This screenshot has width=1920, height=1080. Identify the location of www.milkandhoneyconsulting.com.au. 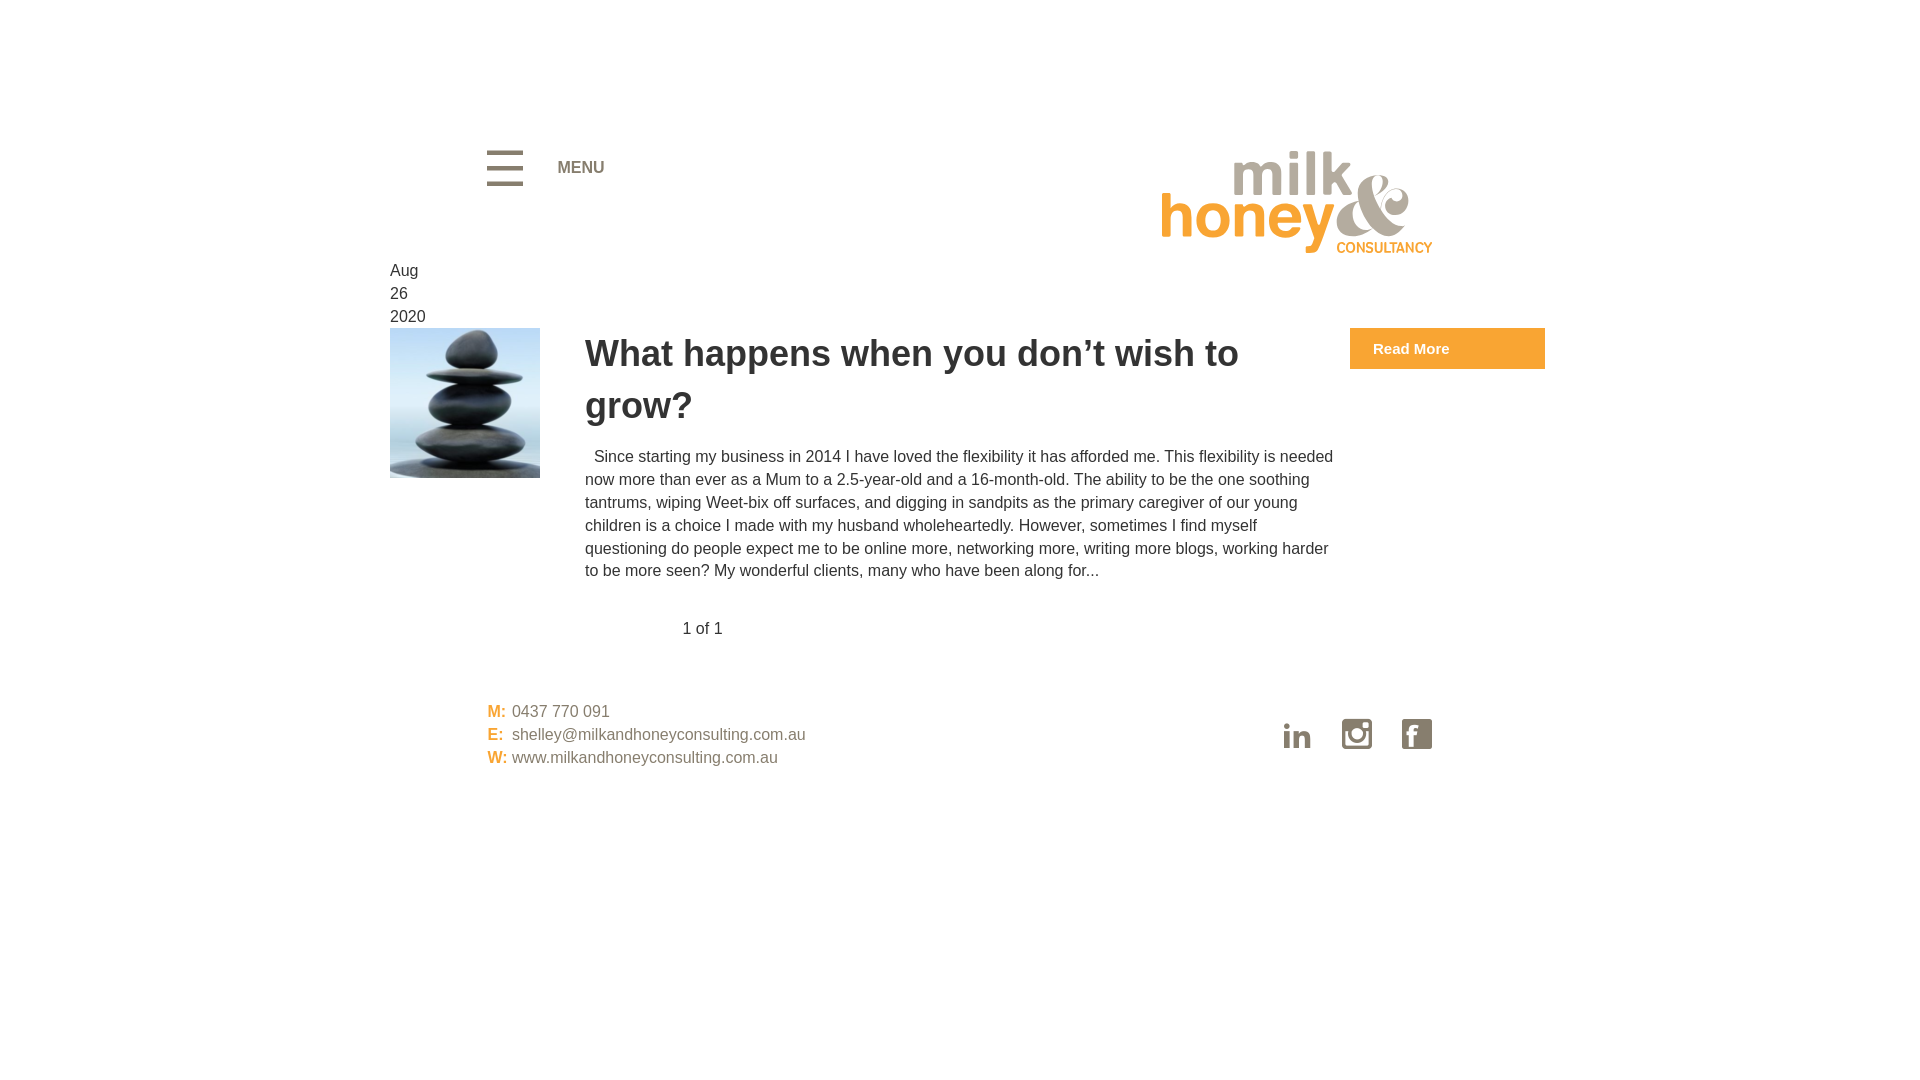
(645, 758).